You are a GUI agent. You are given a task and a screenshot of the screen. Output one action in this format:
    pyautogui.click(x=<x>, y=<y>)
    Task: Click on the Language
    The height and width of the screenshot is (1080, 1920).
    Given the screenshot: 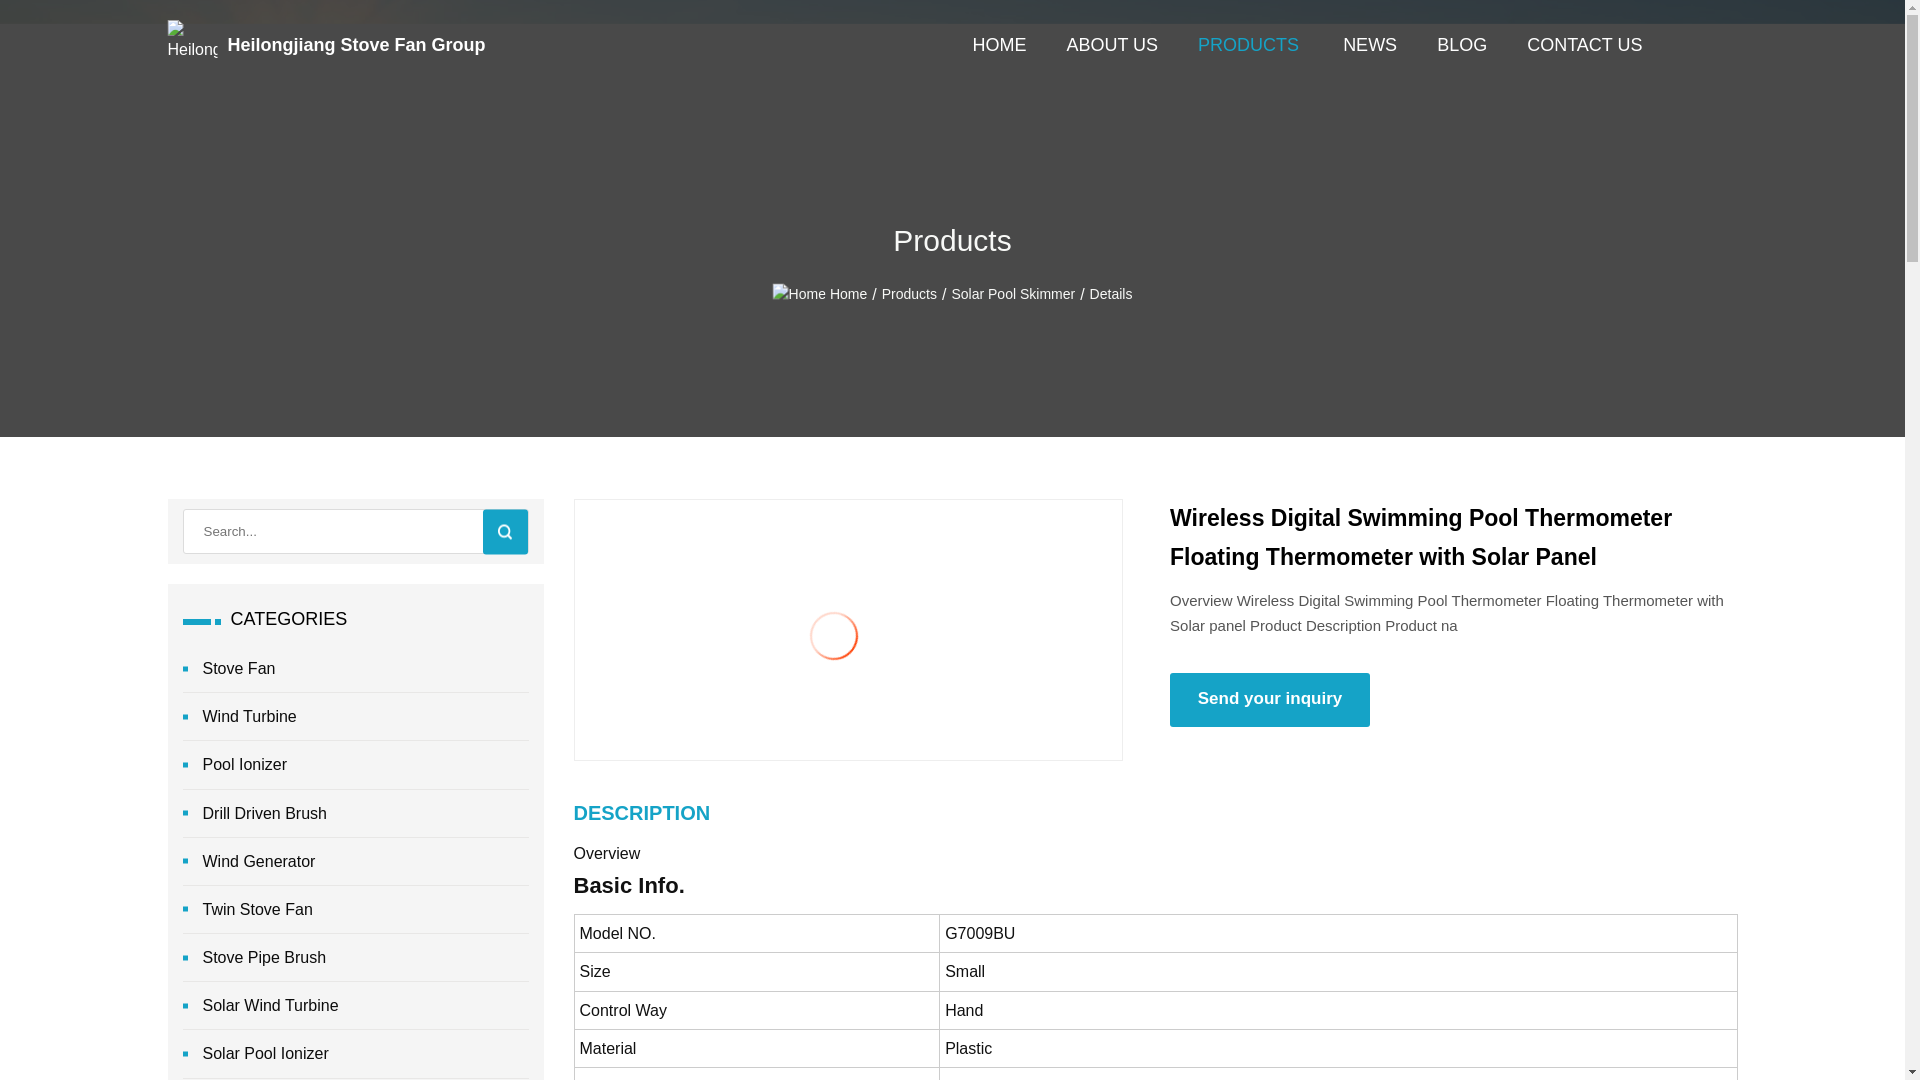 What is the action you would take?
    pyautogui.click(x=1722, y=45)
    